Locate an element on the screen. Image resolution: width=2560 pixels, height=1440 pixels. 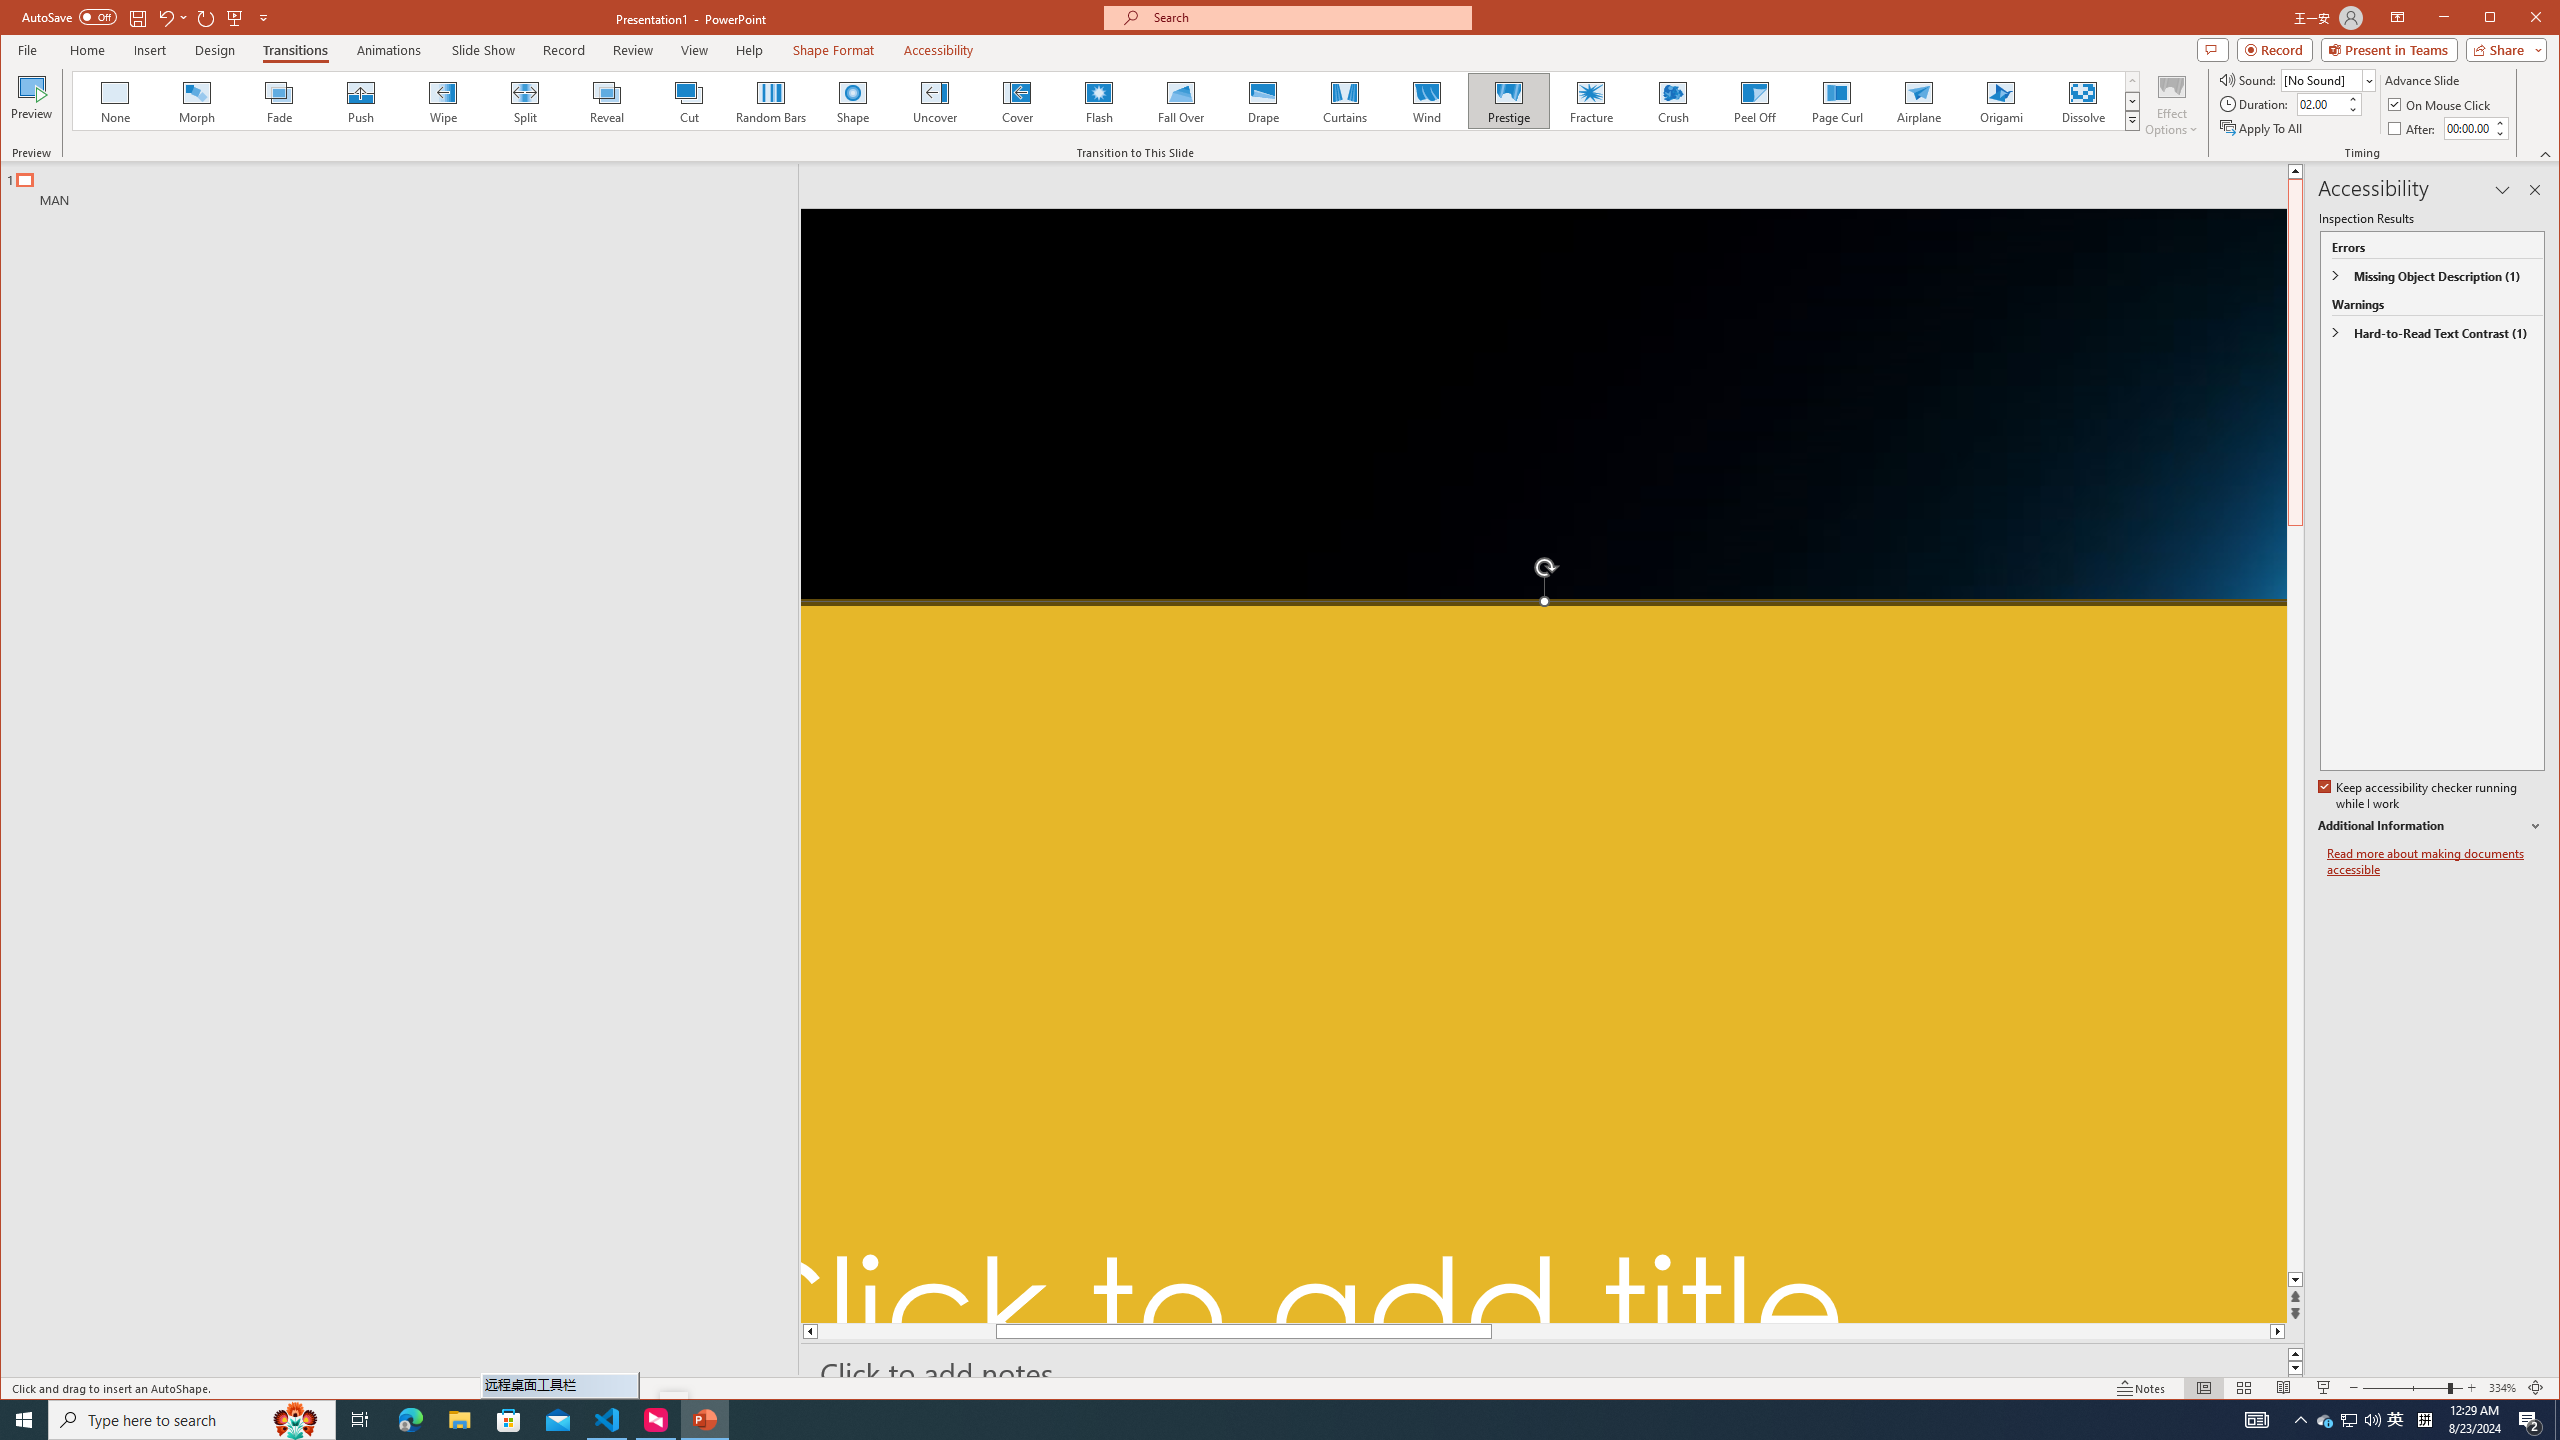
Page down is located at coordinates (2295, 1062).